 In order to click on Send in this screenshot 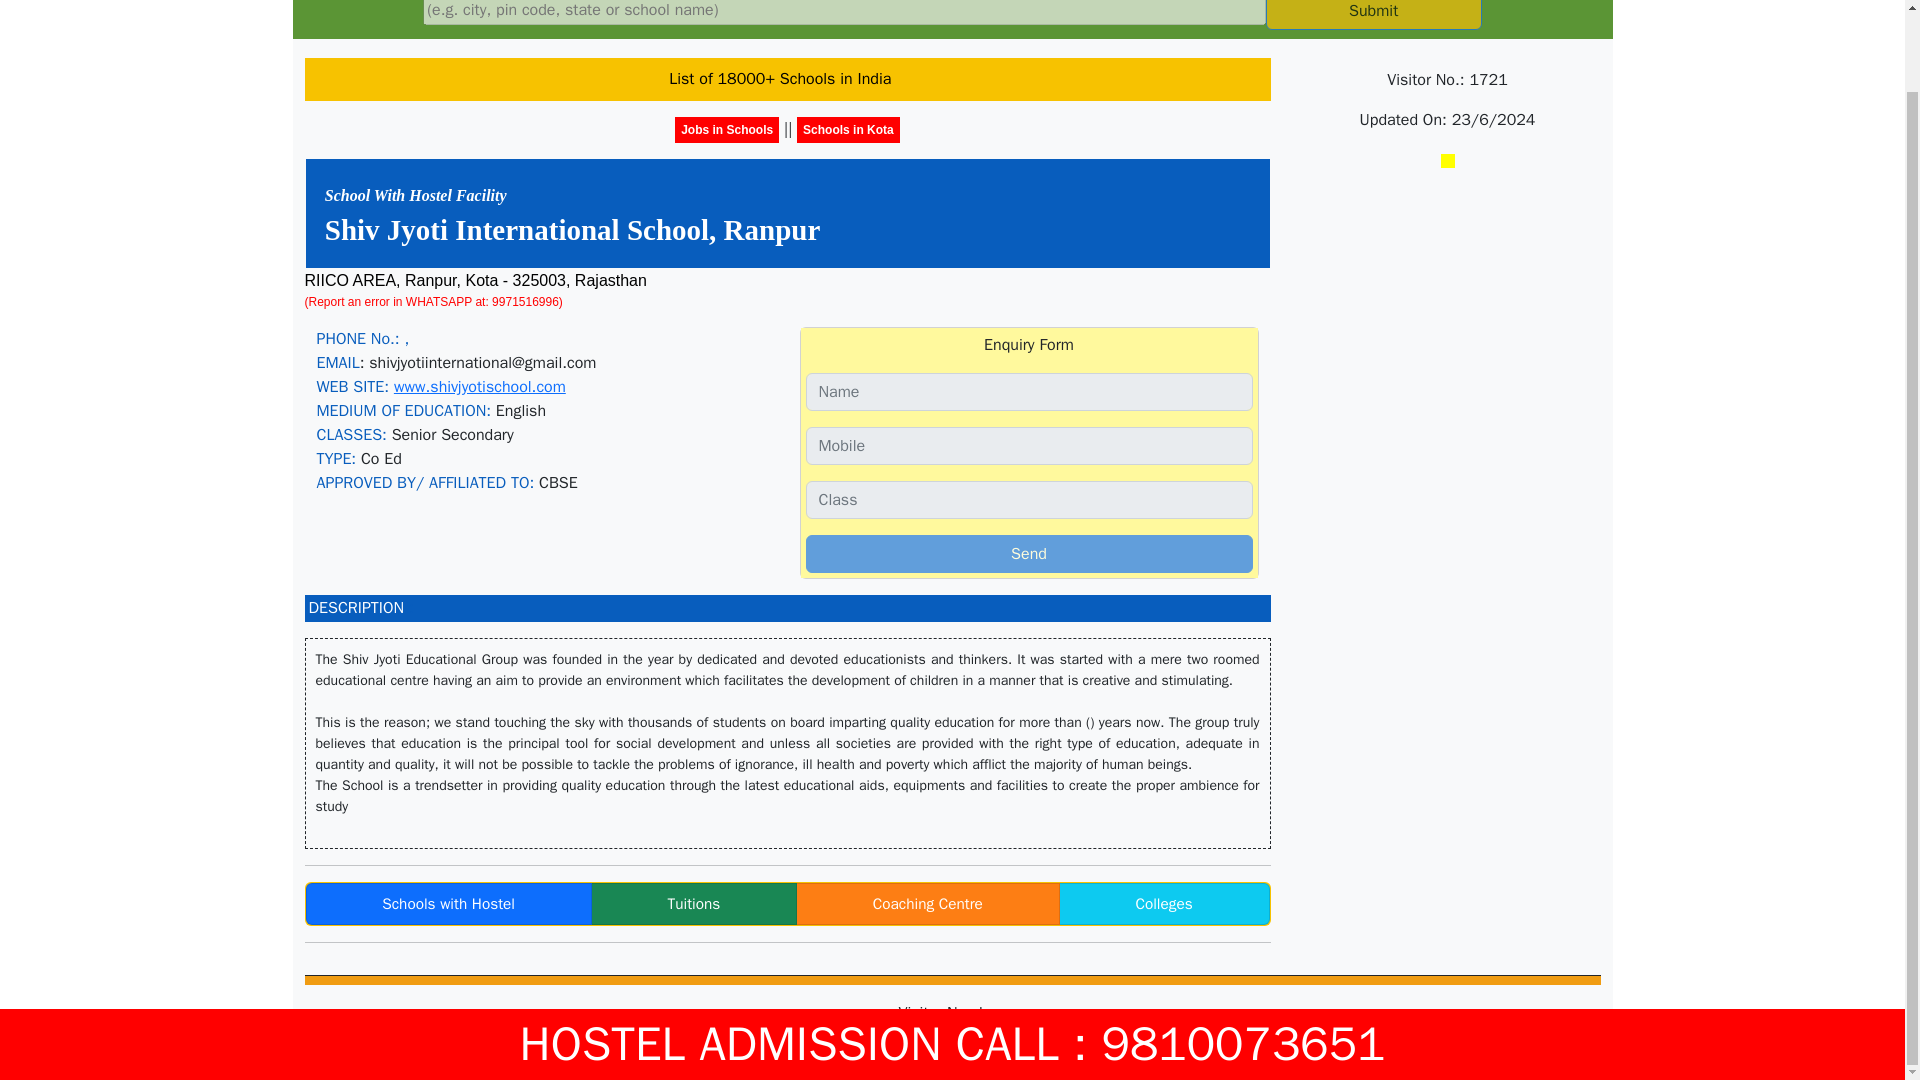, I will do `click(1030, 554)`.